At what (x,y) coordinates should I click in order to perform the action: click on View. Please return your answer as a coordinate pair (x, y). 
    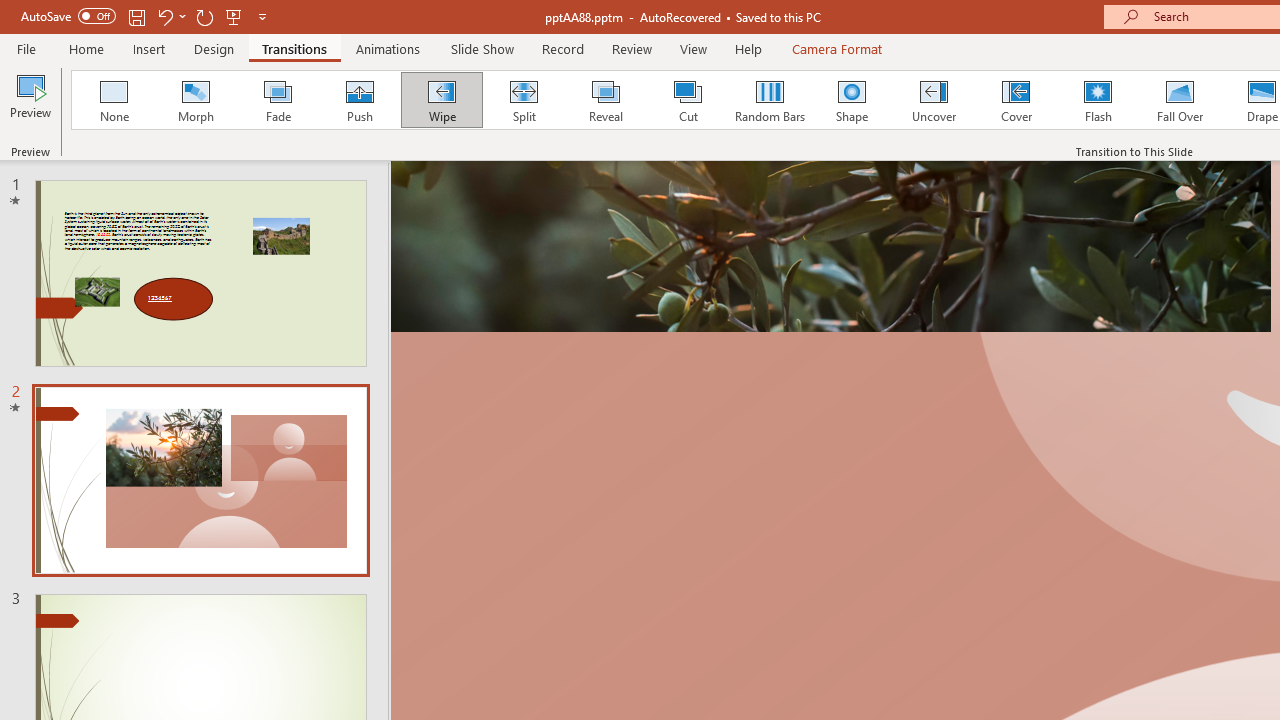
    Looking at the image, I should click on (693, 48).